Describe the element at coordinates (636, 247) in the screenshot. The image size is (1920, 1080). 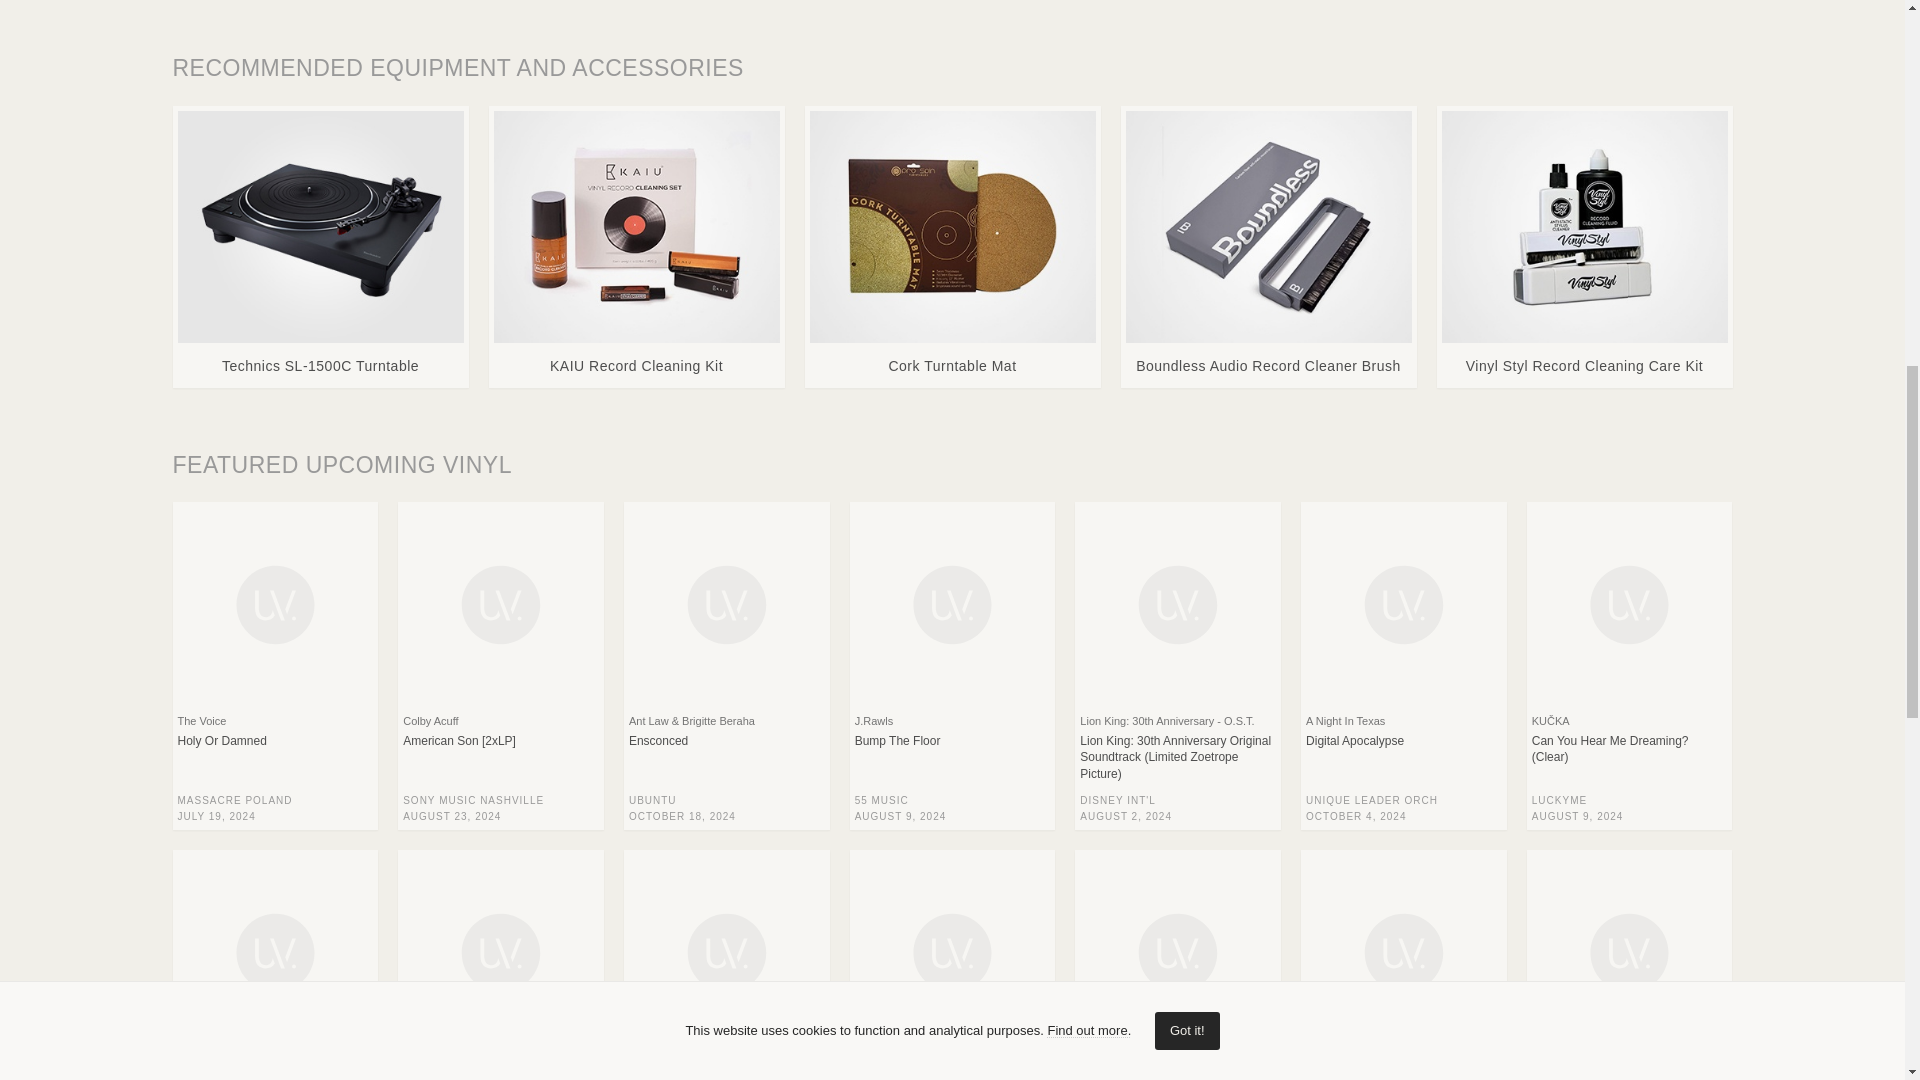
I see `KAIU Record Cleaning Kit` at that location.